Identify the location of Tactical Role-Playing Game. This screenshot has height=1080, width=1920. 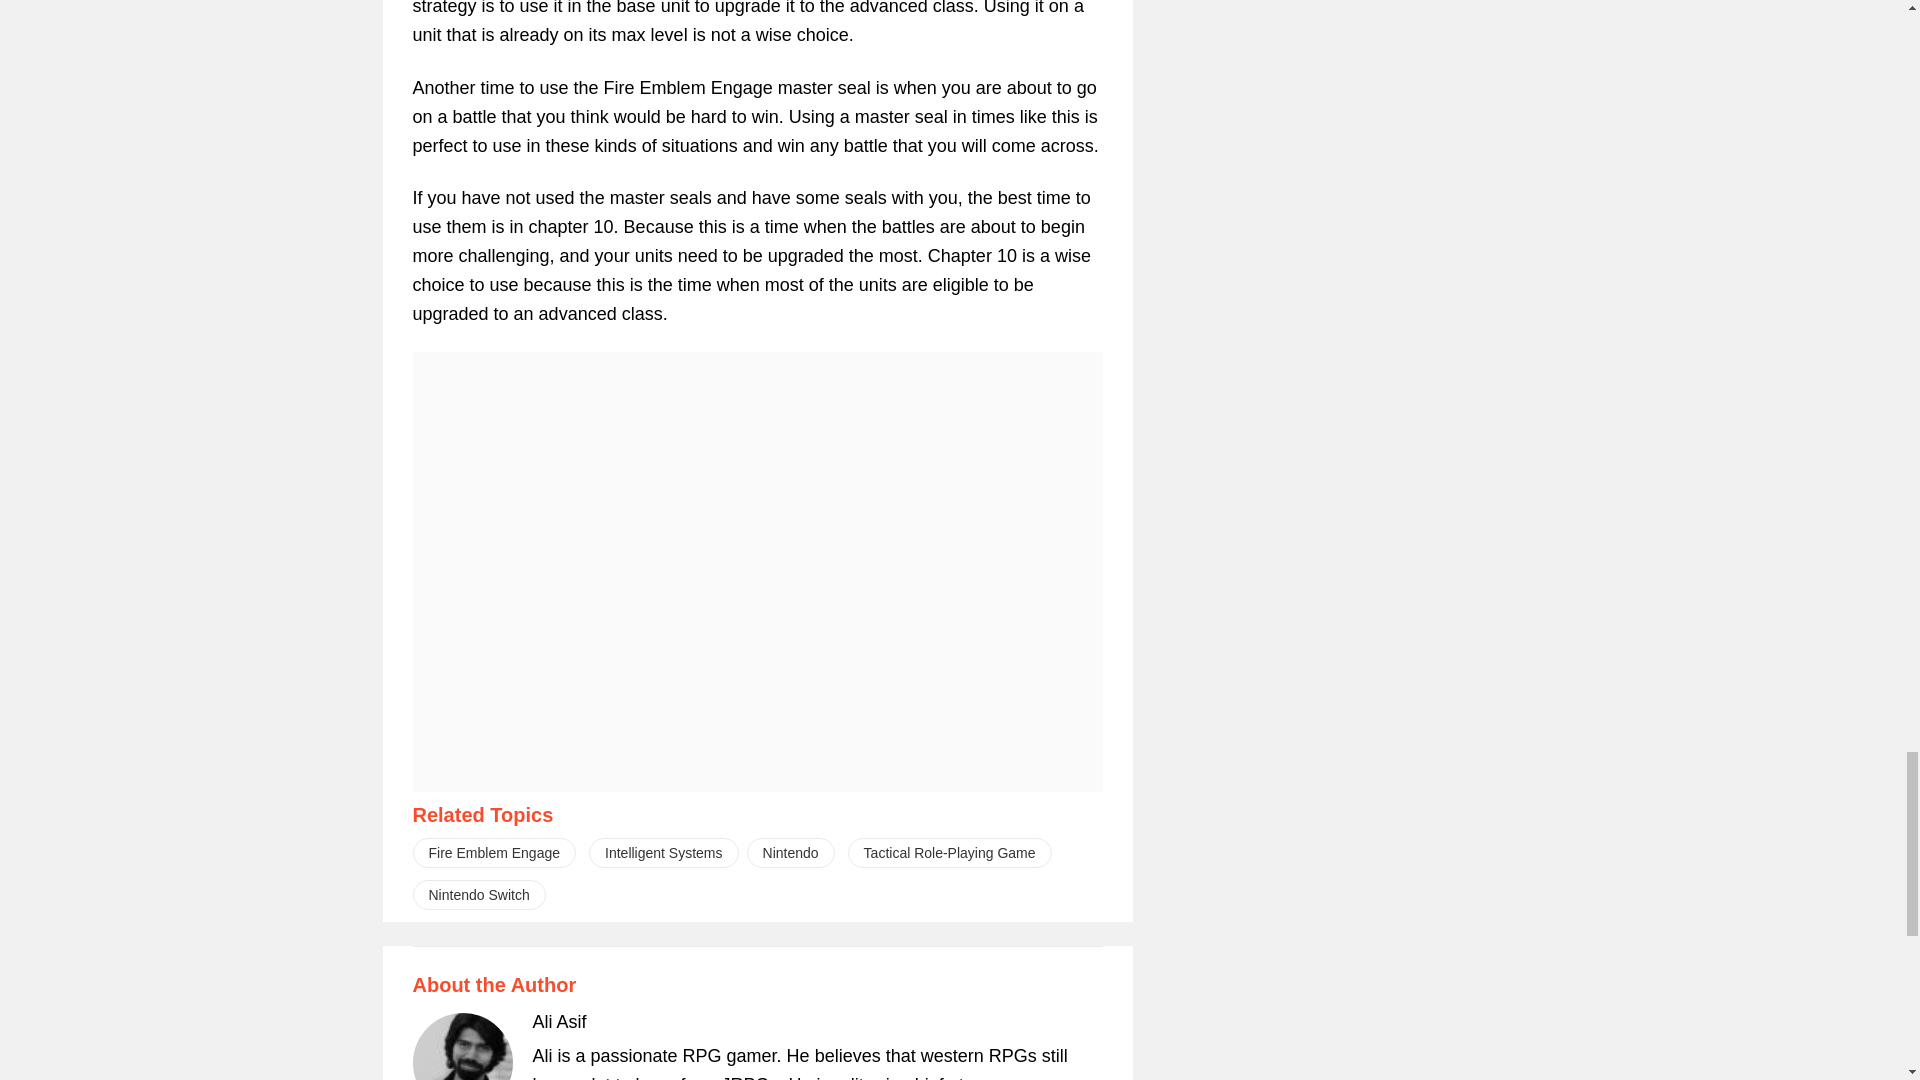
(950, 853).